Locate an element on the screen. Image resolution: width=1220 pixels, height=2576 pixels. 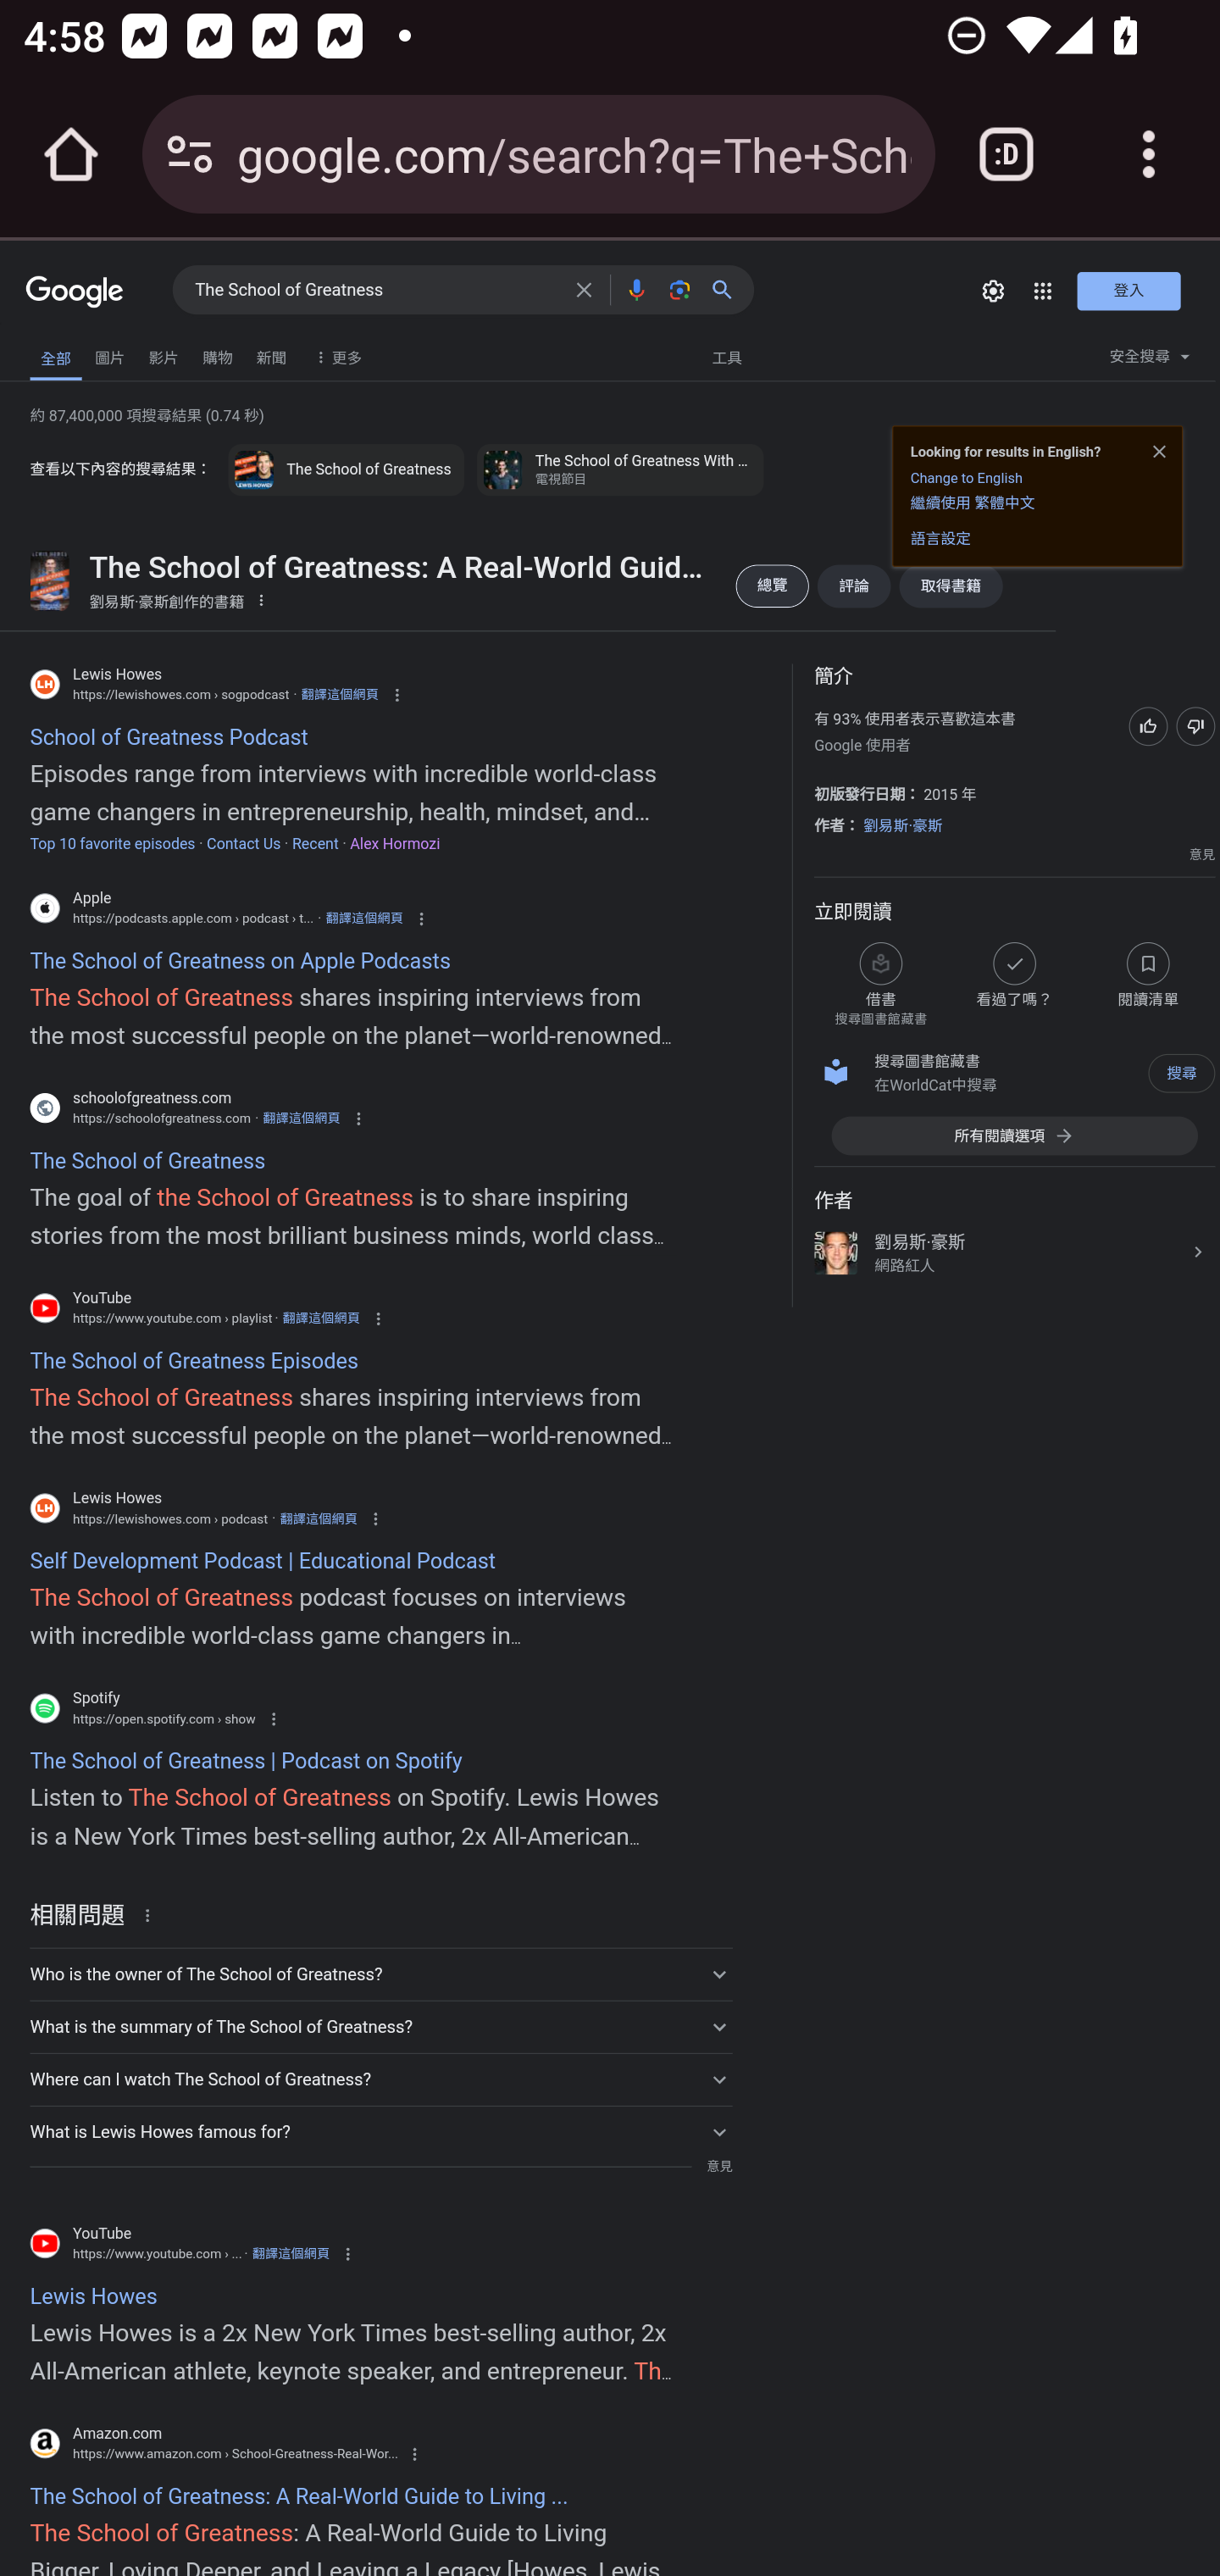
Connection is secure is located at coordinates (190, 154).